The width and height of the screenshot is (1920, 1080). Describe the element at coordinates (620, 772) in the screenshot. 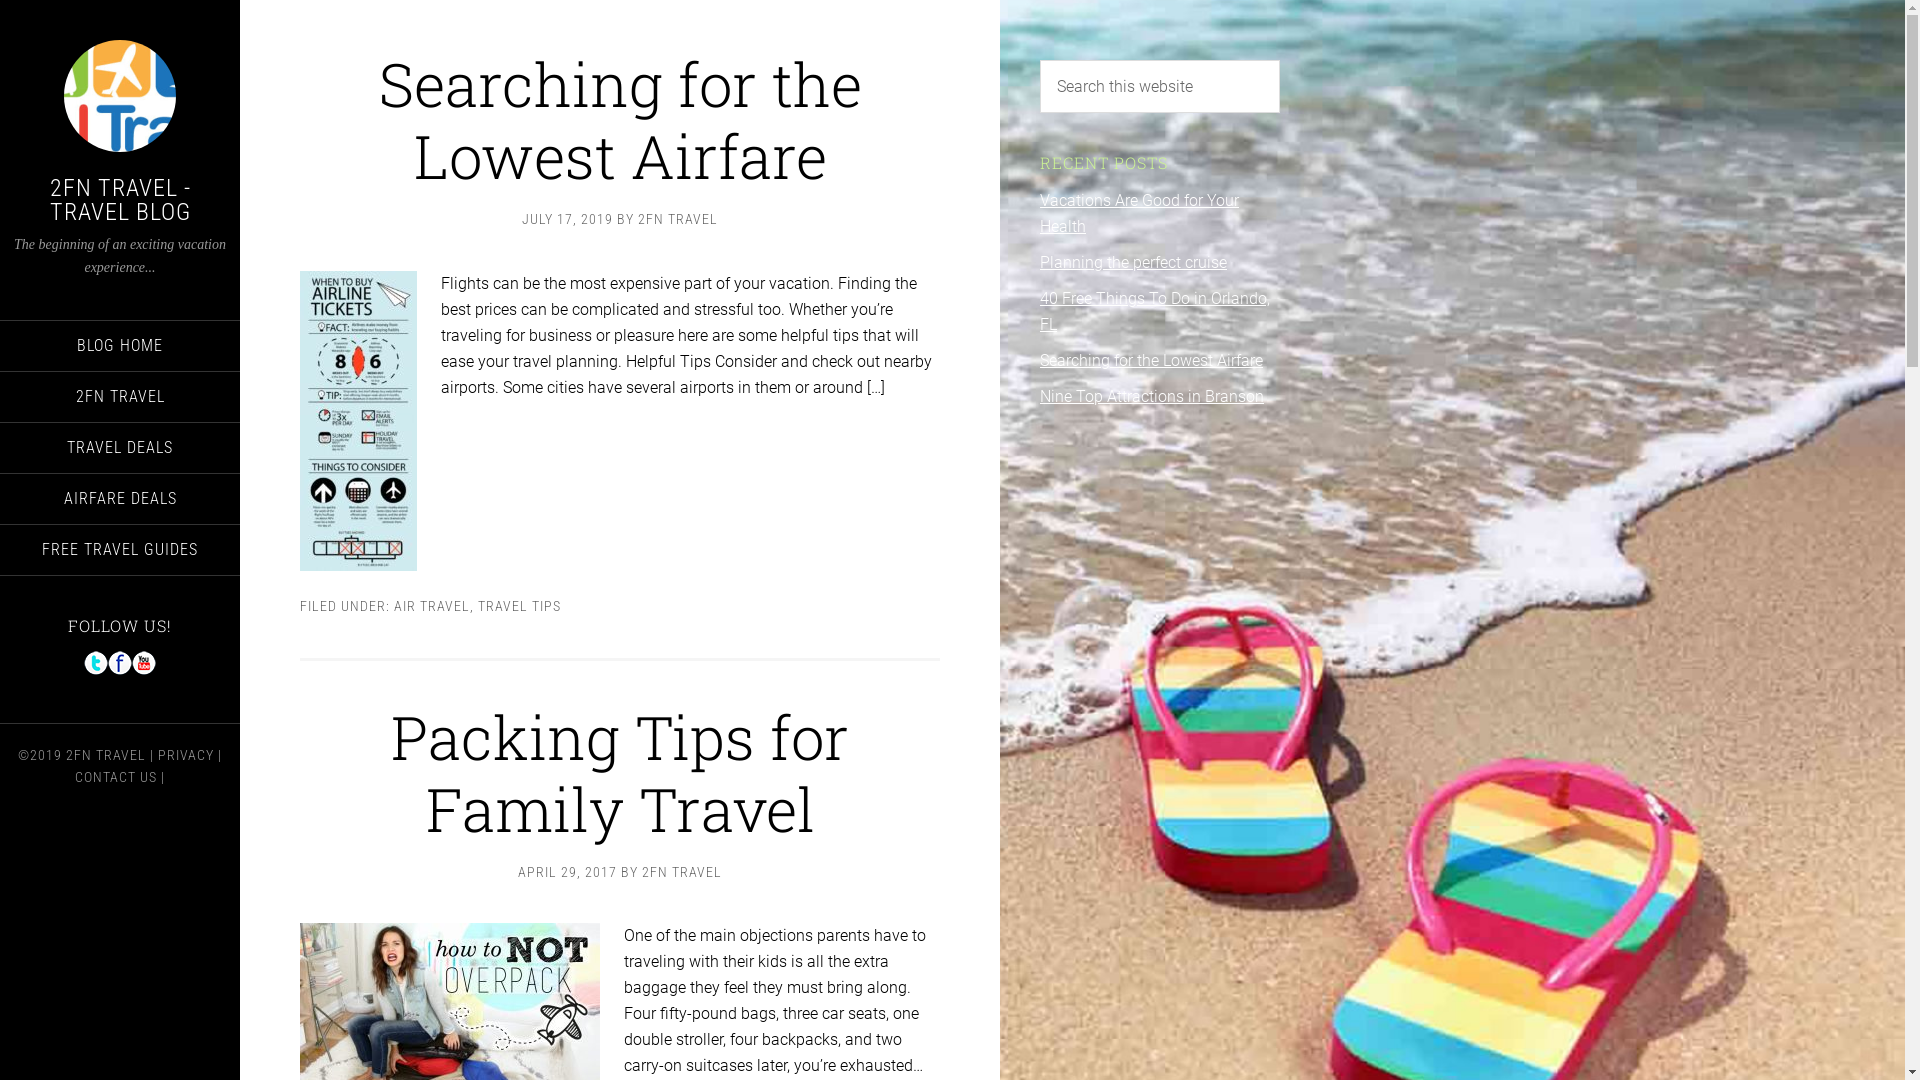

I see `Packing Tips for Family Travel` at that location.